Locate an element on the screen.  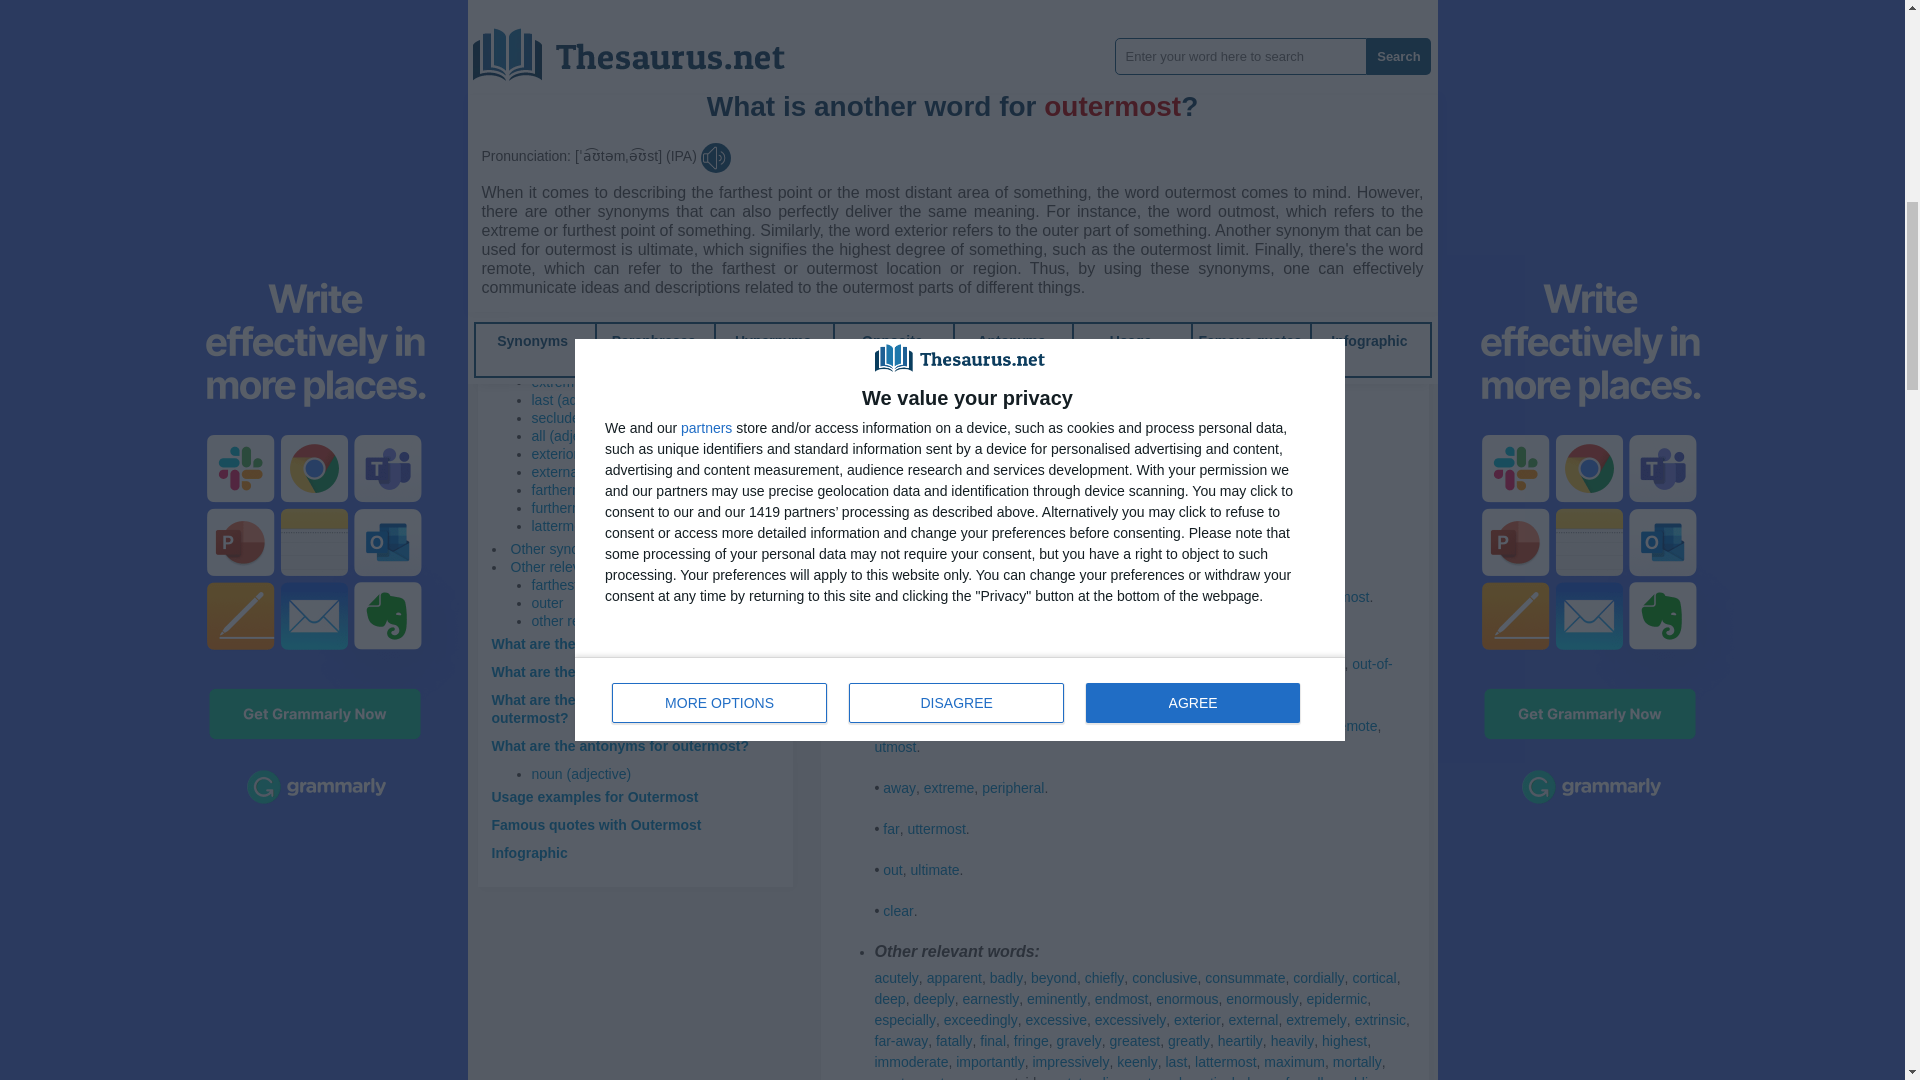
Synonyms for Outermost is located at coordinates (942, 38).